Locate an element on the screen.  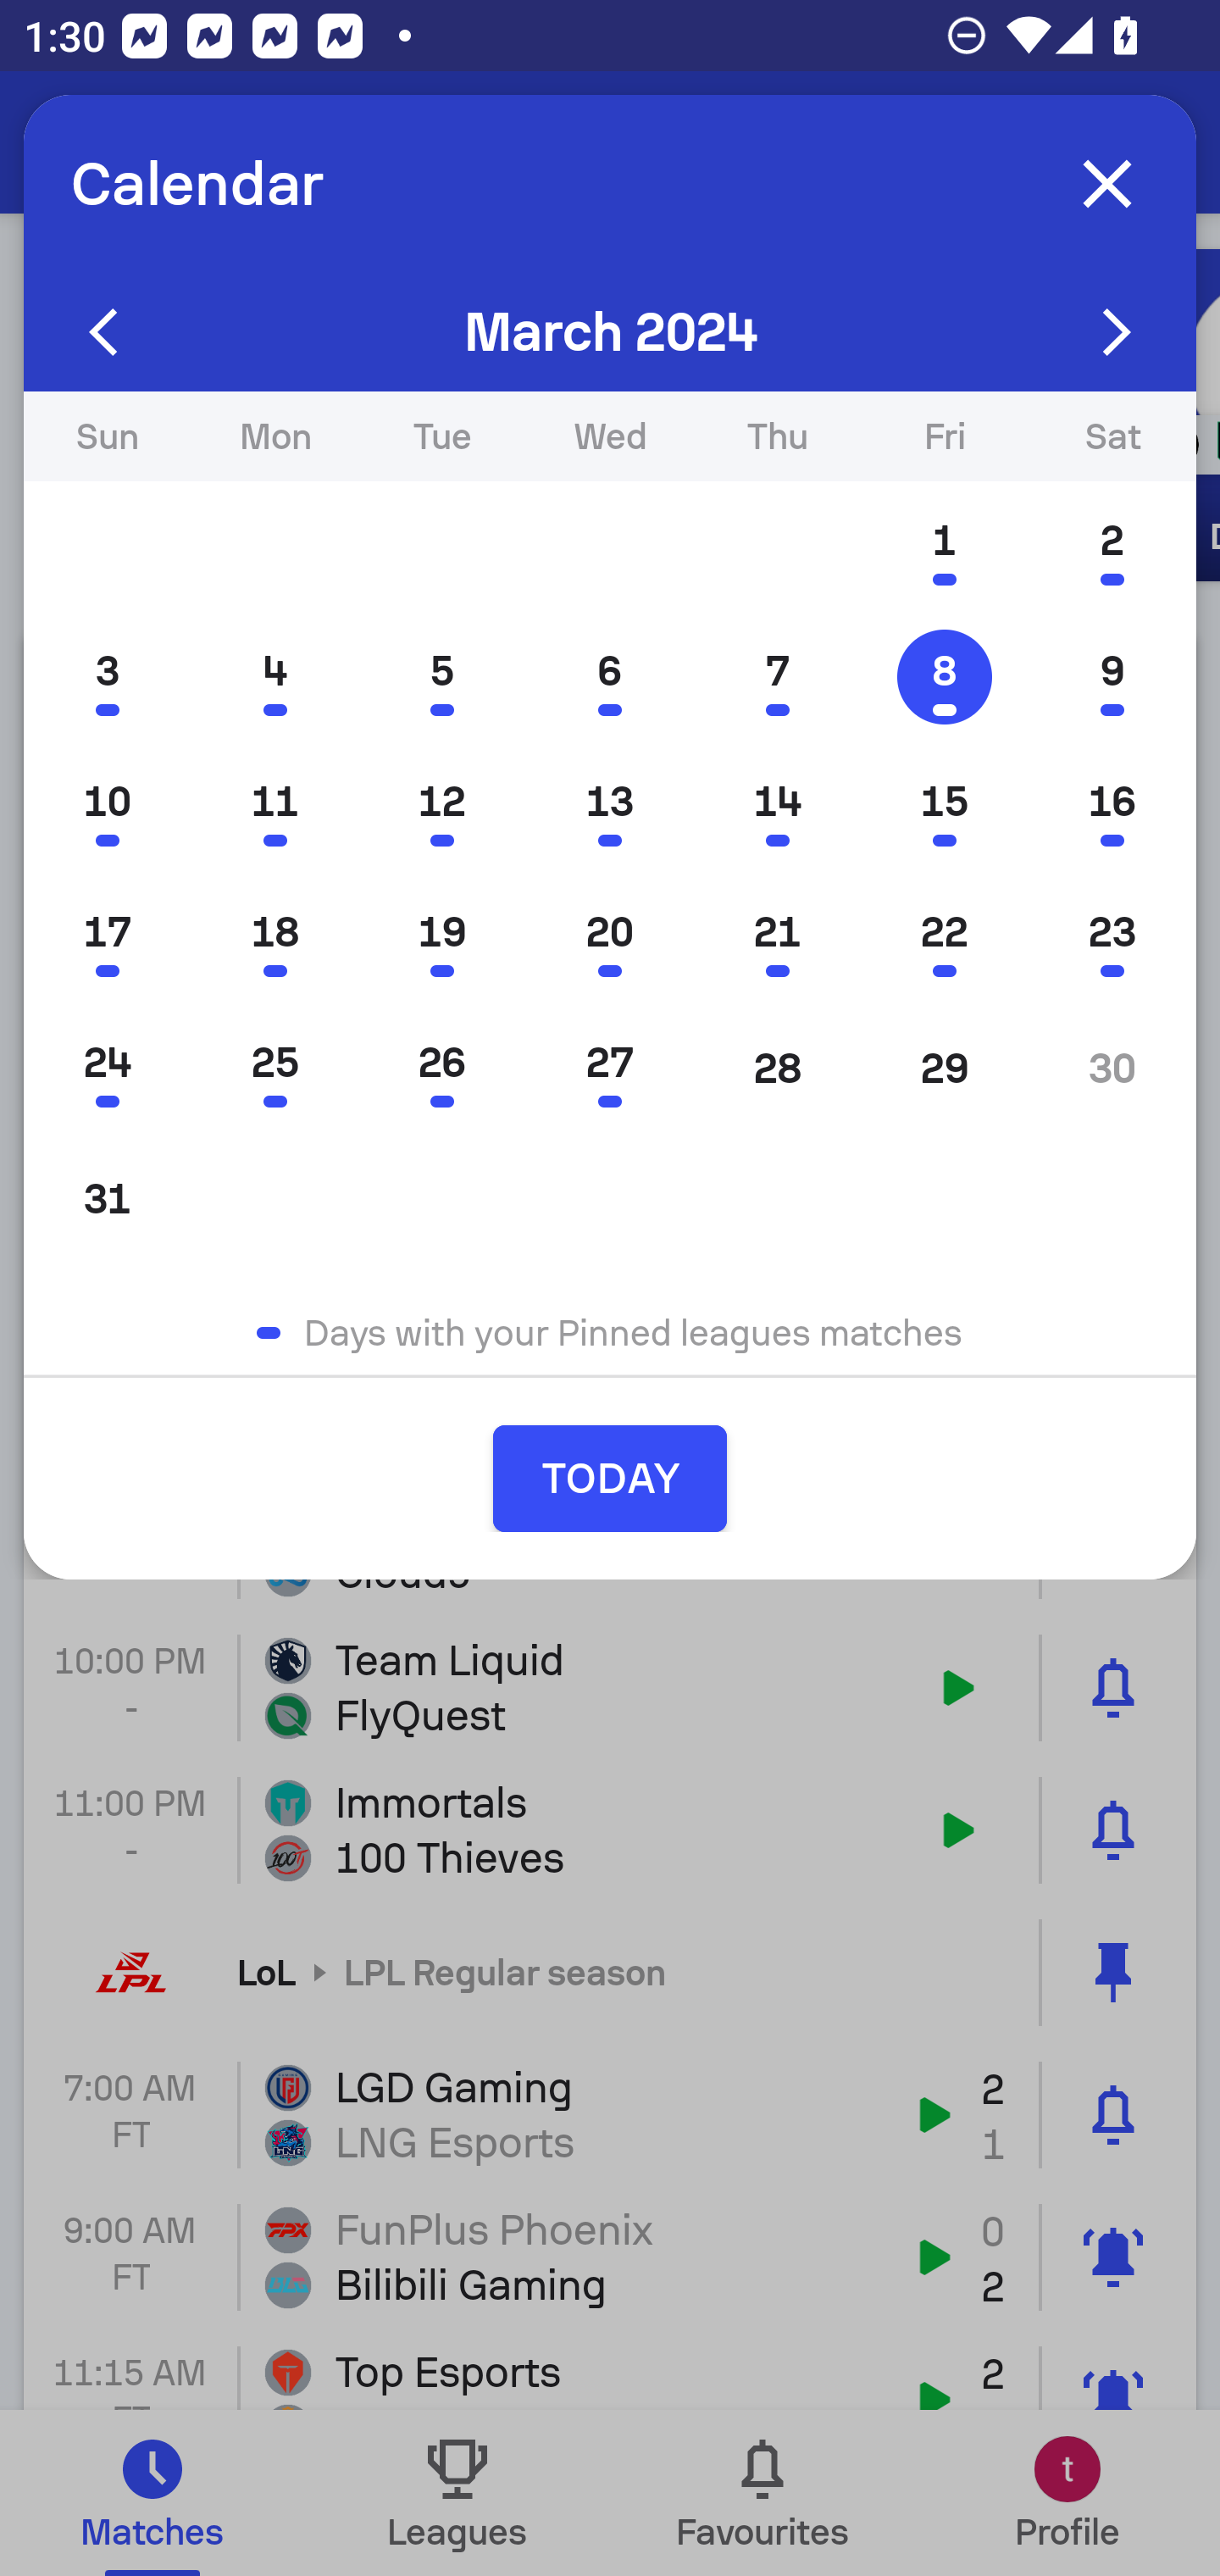
23 is located at coordinates (1112, 937).